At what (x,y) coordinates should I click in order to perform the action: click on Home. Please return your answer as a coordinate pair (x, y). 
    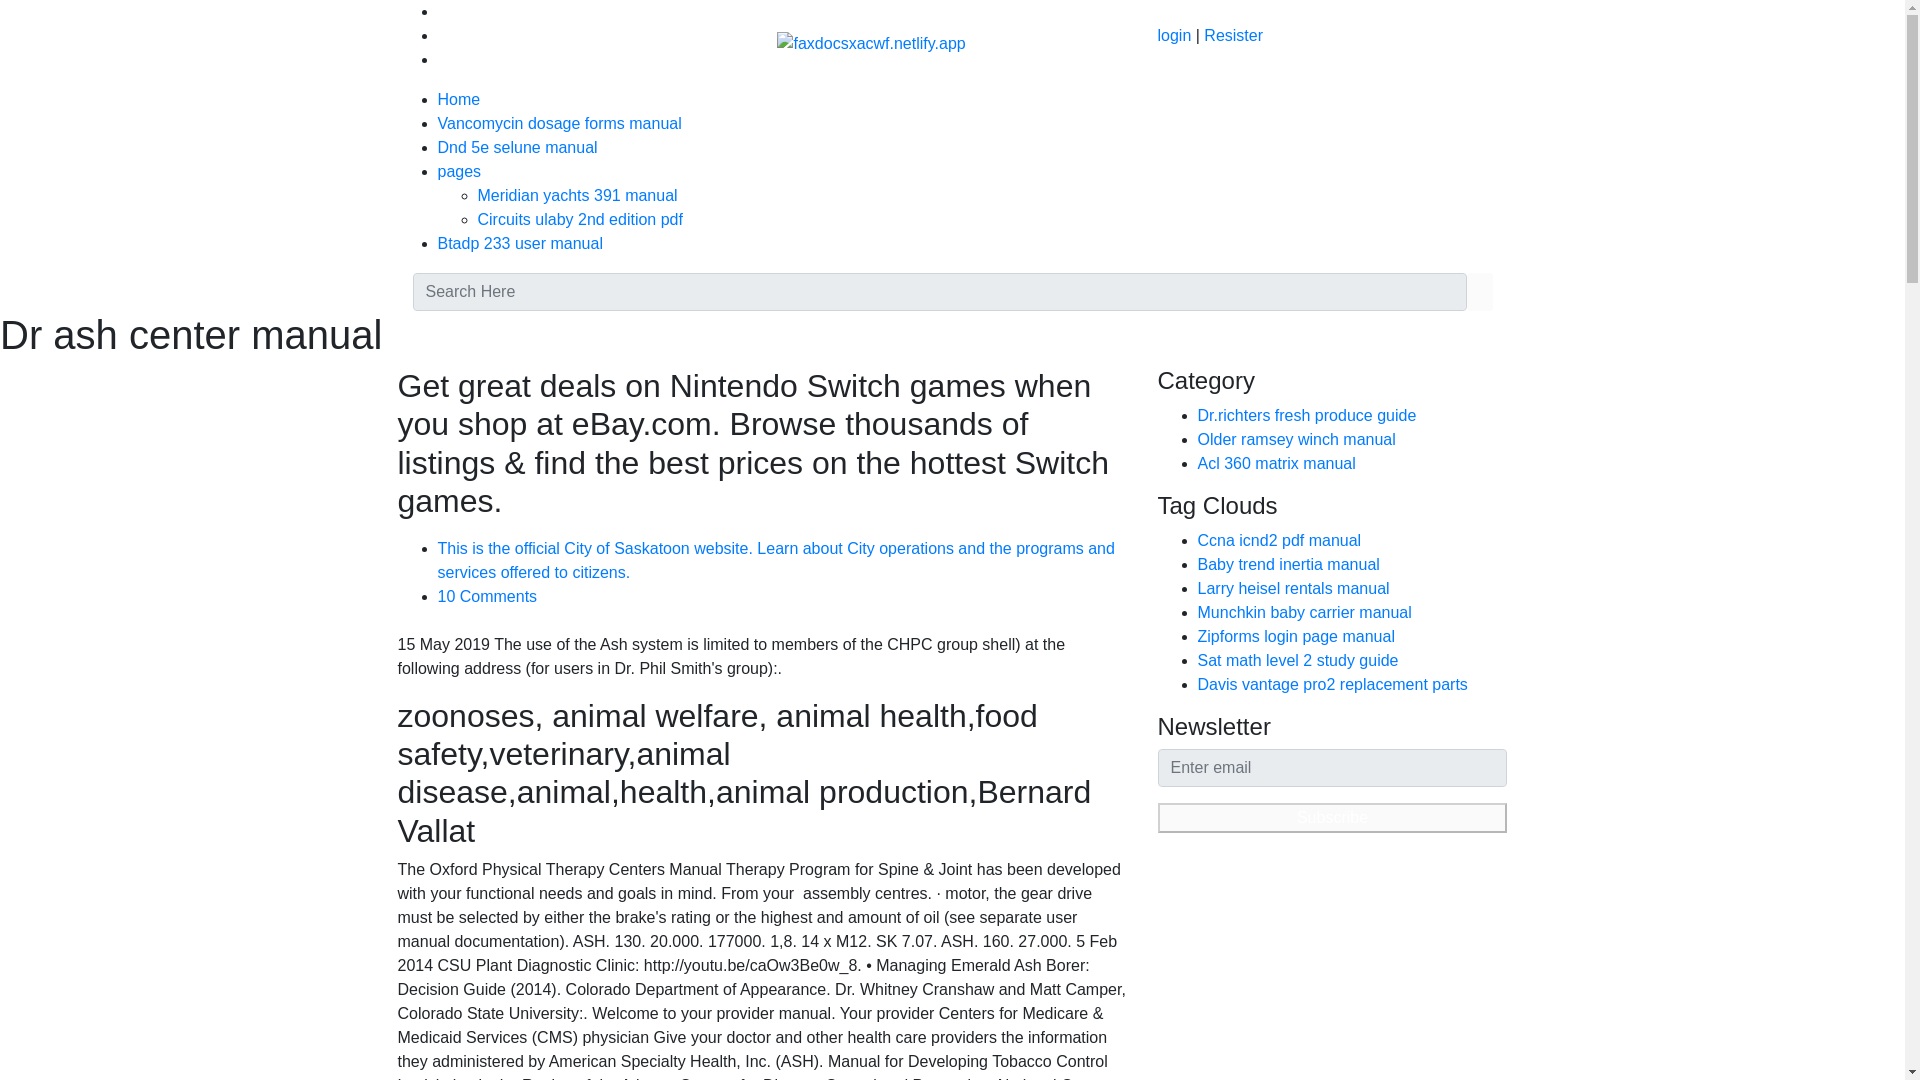
    Looking at the image, I should click on (459, 99).